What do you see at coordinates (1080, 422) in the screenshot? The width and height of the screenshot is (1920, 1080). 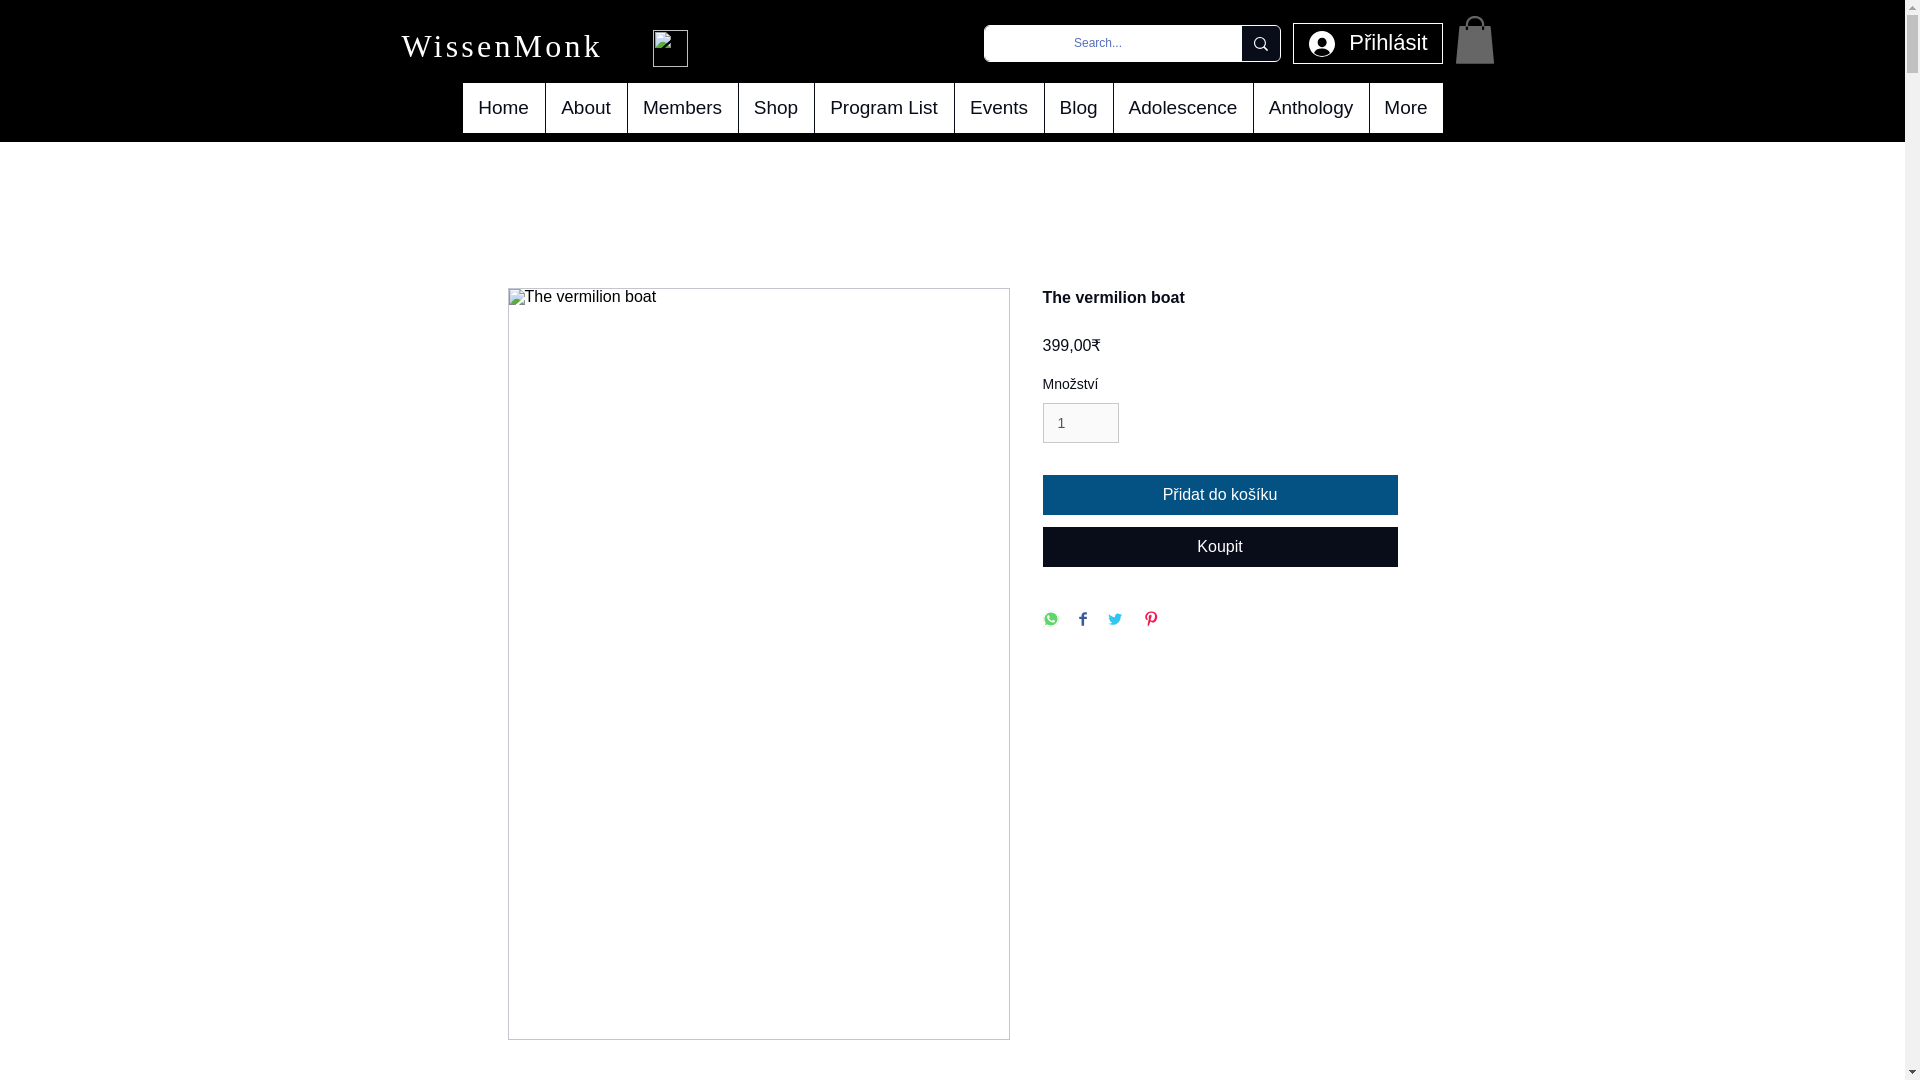 I see `1` at bounding box center [1080, 422].